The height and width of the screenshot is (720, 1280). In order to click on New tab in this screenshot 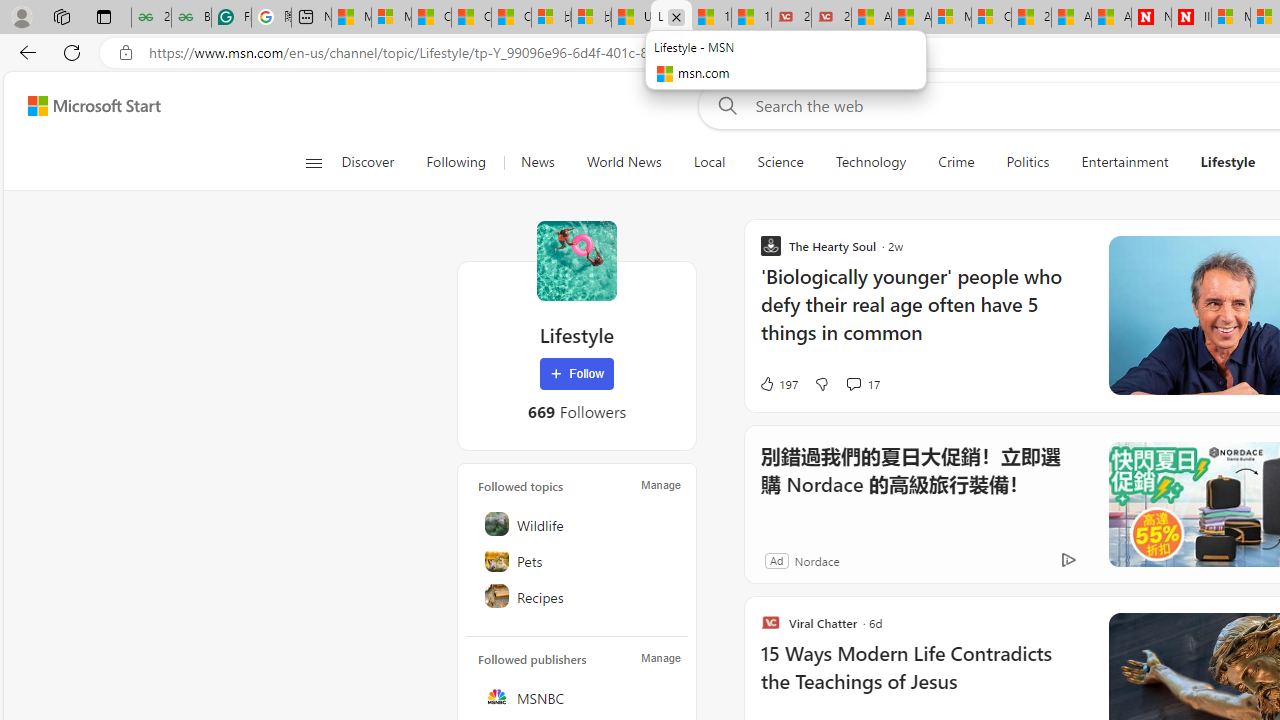, I will do `click(311, 18)`.